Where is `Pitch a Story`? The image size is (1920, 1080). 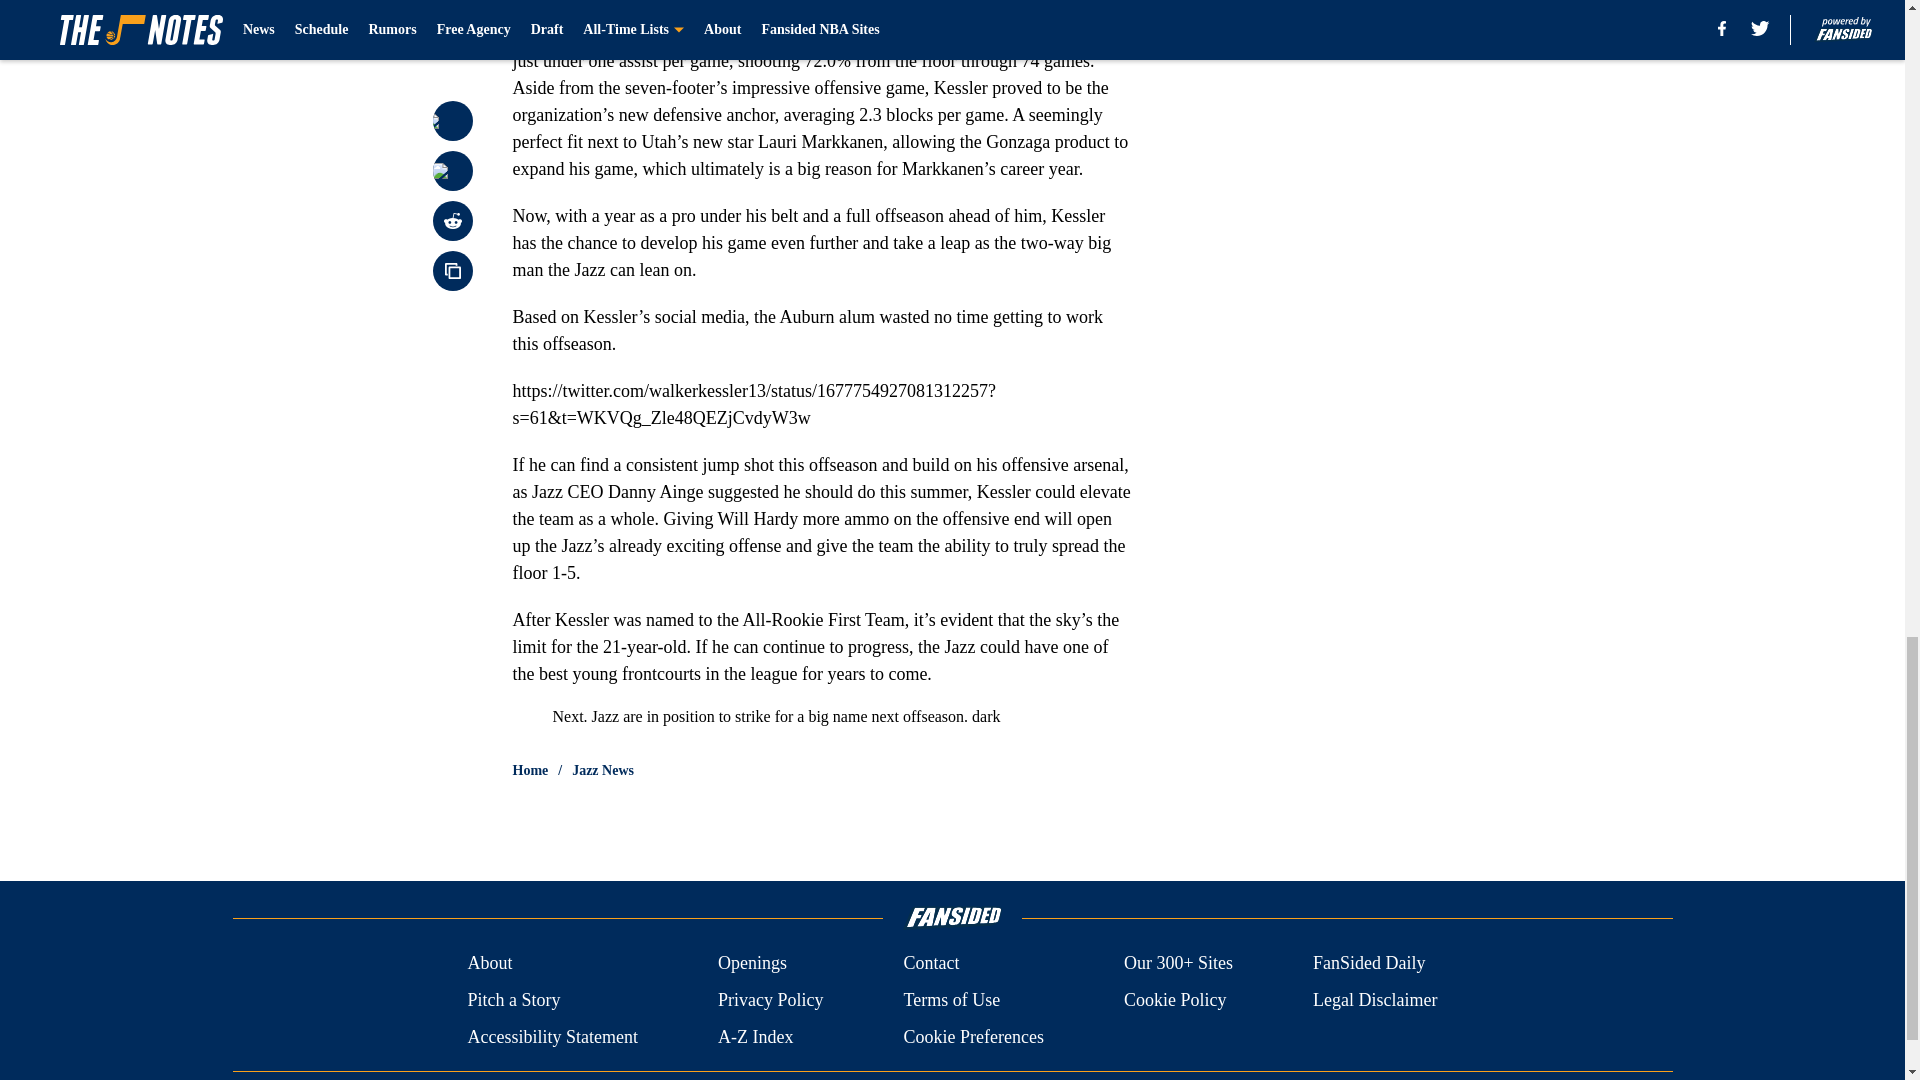
Pitch a Story is located at coordinates (513, 1000).